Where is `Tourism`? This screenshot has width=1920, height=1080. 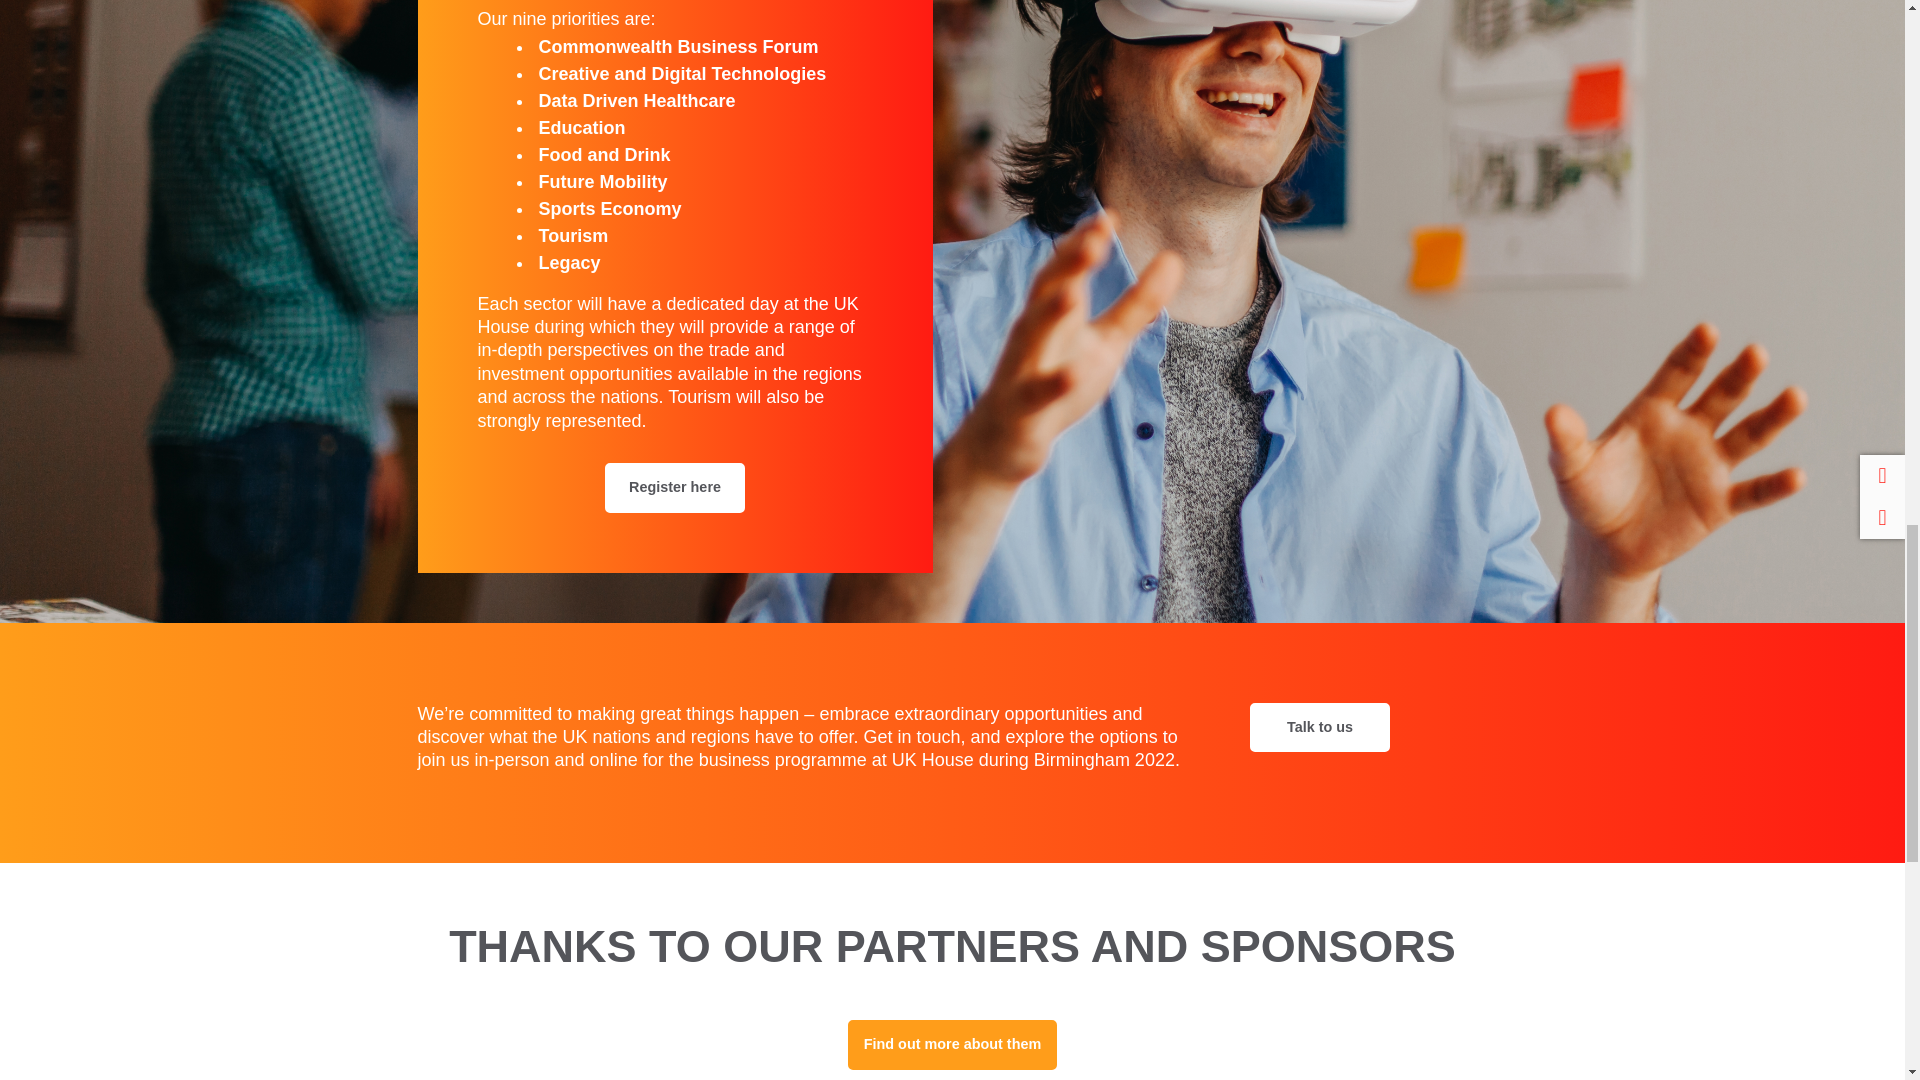 Tourism is located at coordinates (572, 236).